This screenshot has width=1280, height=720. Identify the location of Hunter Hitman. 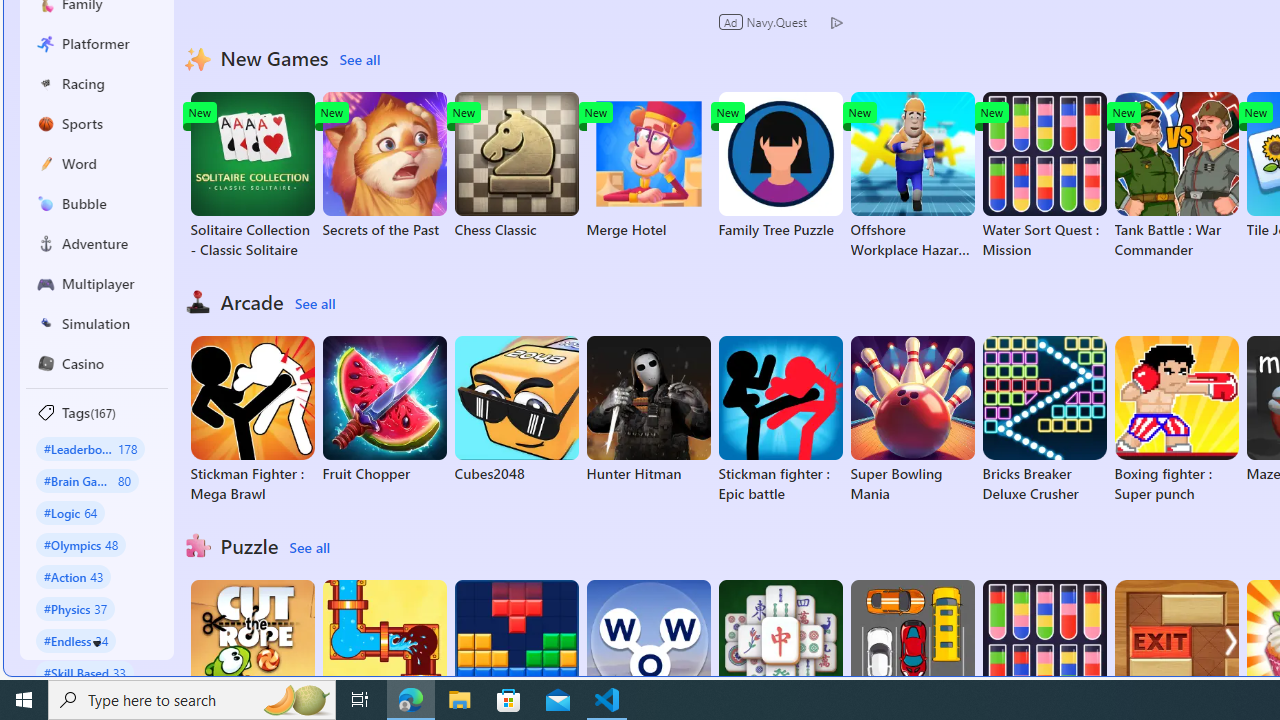
(648, 410).